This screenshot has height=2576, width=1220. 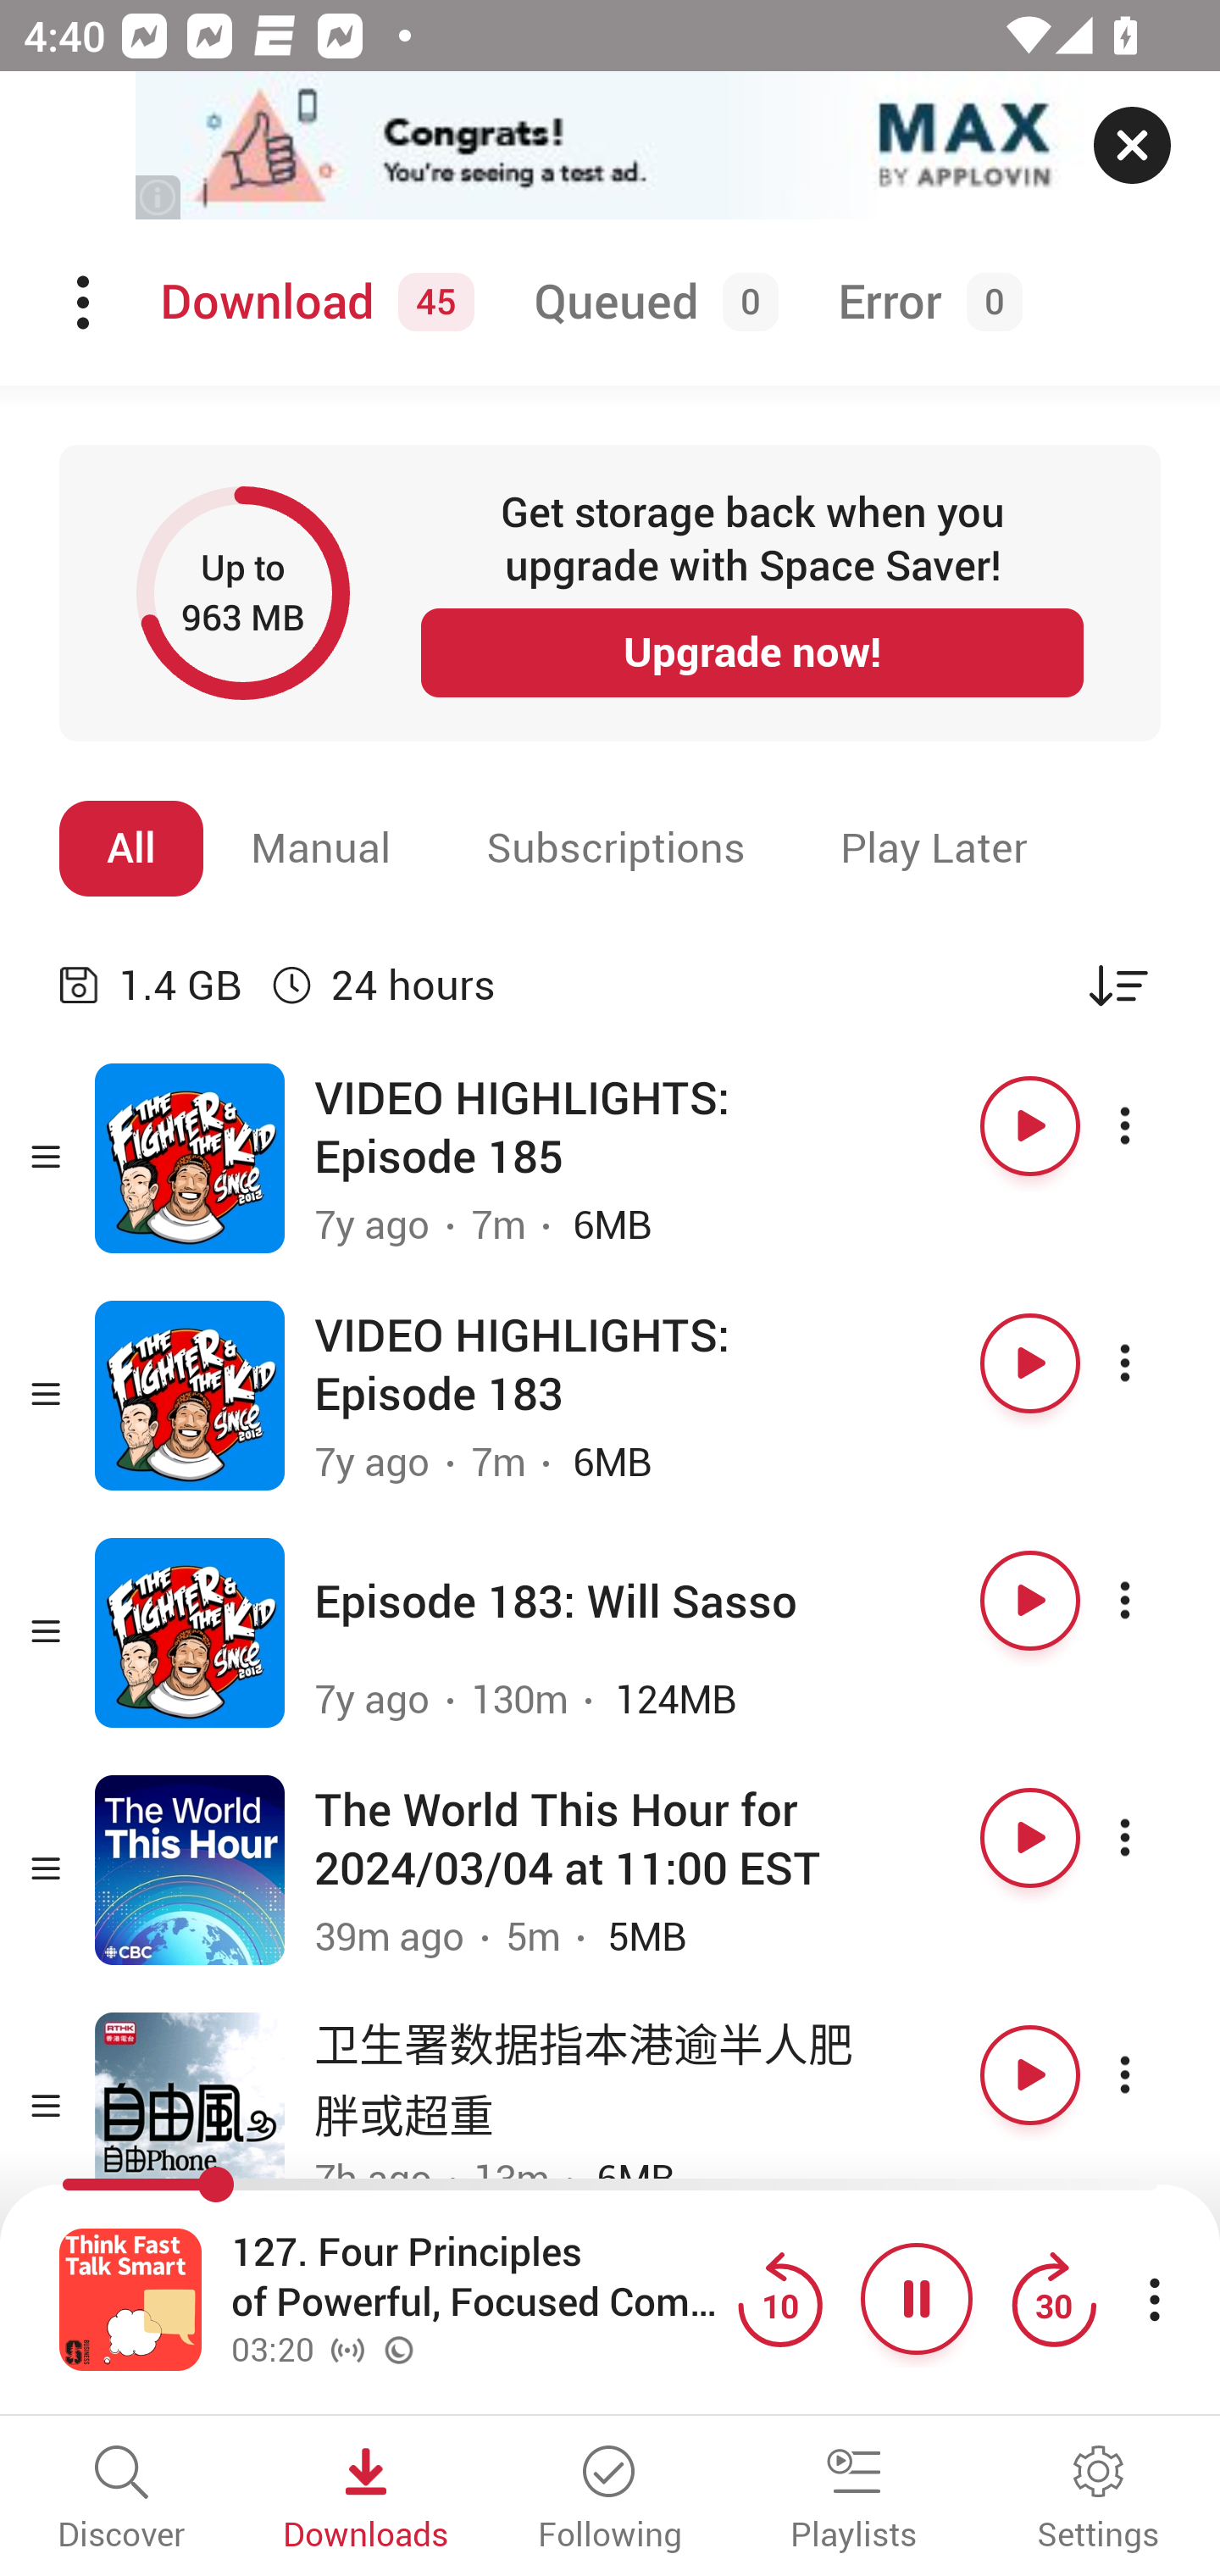 What do you see at coordinates (650, 303) in the screenshot?
I see ` Queued 0` at bounding box center [650, 303].